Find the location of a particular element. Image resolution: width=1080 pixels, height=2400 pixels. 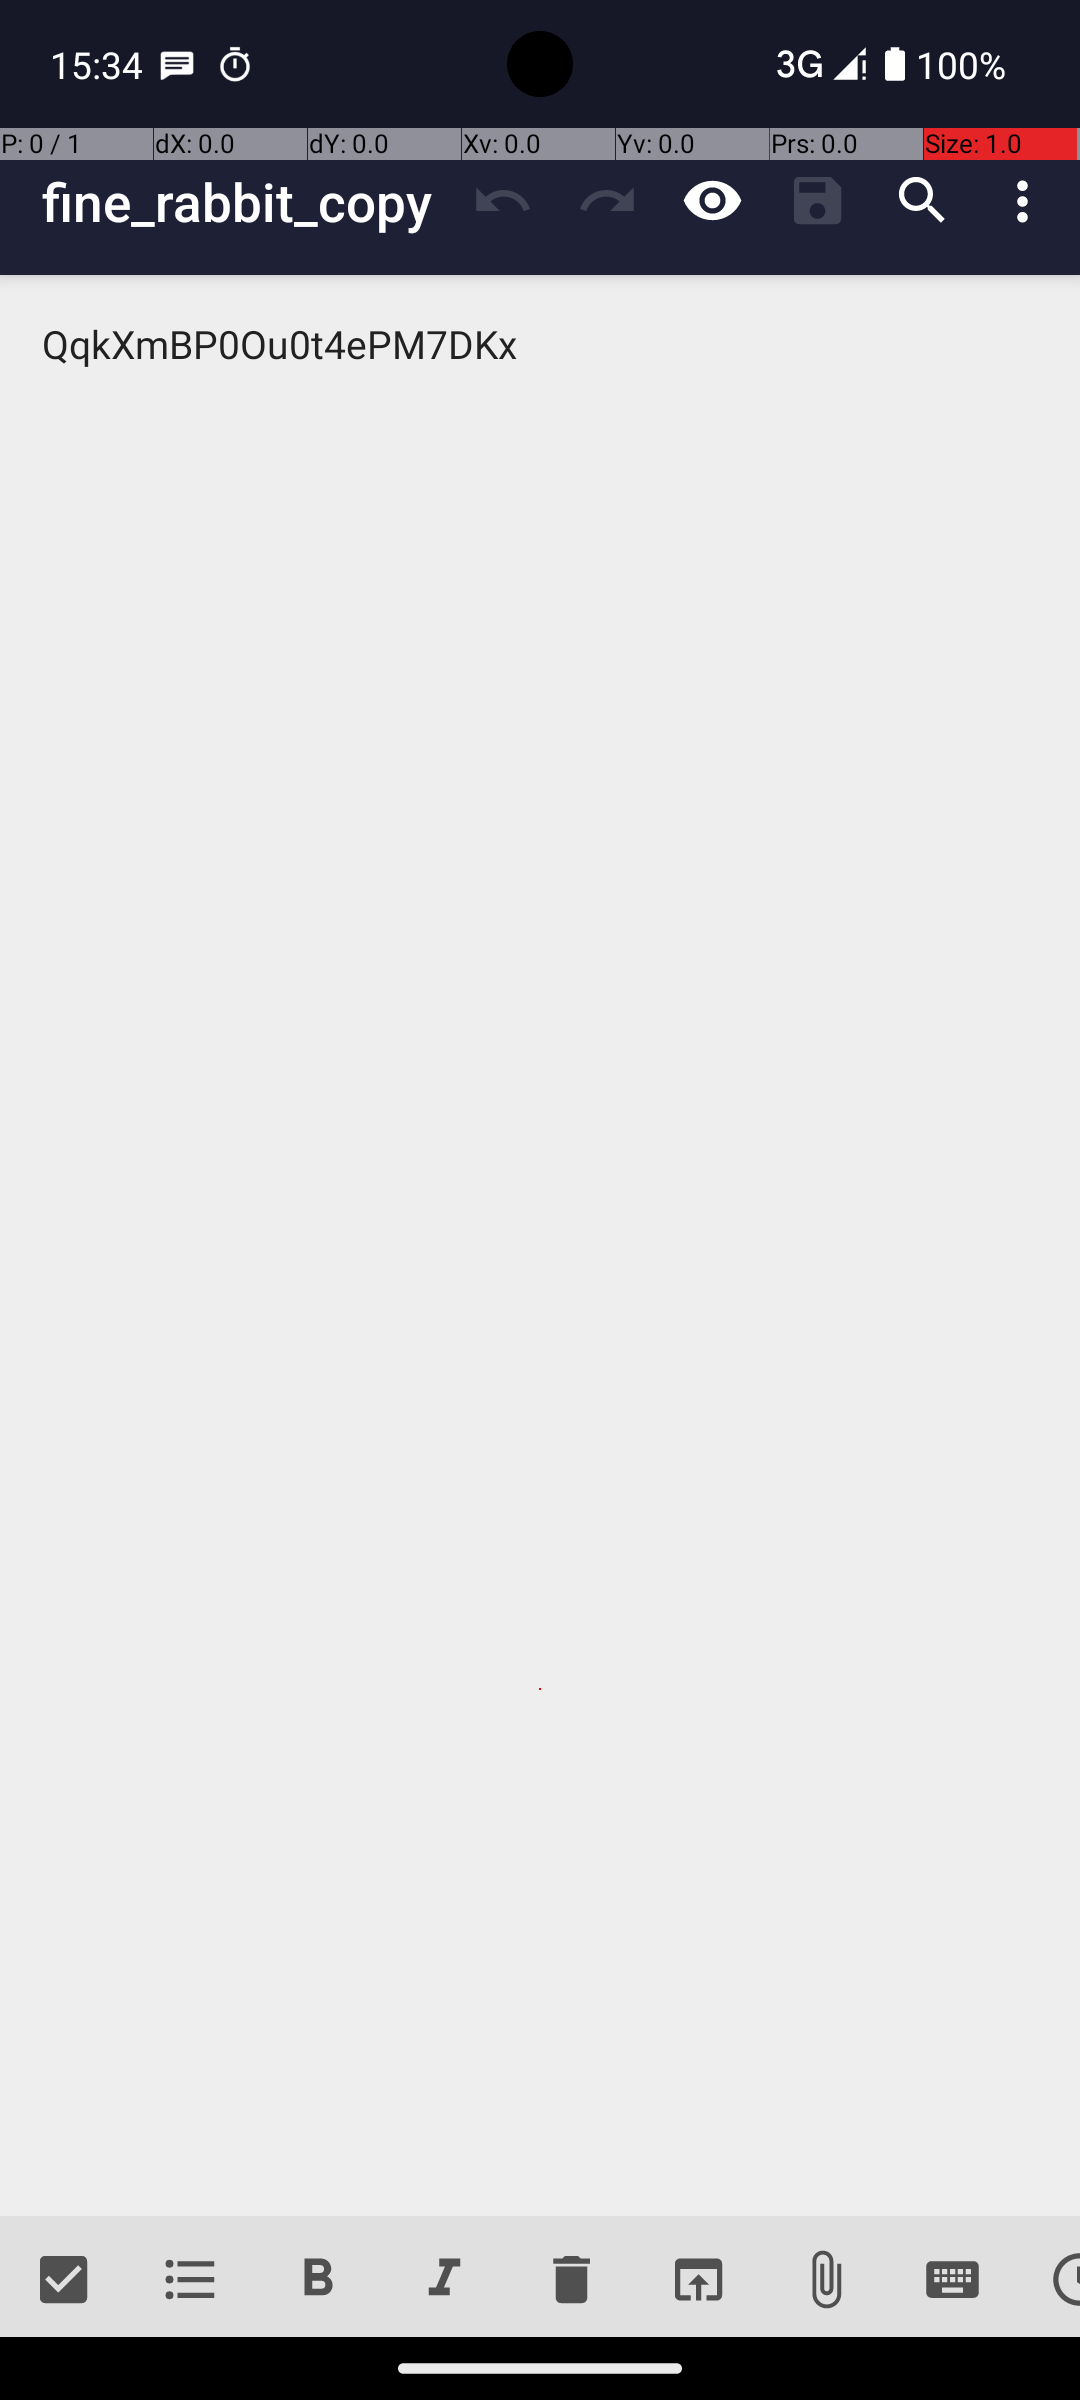

fine_rabbit_copy is located at coordinates (246, 202).